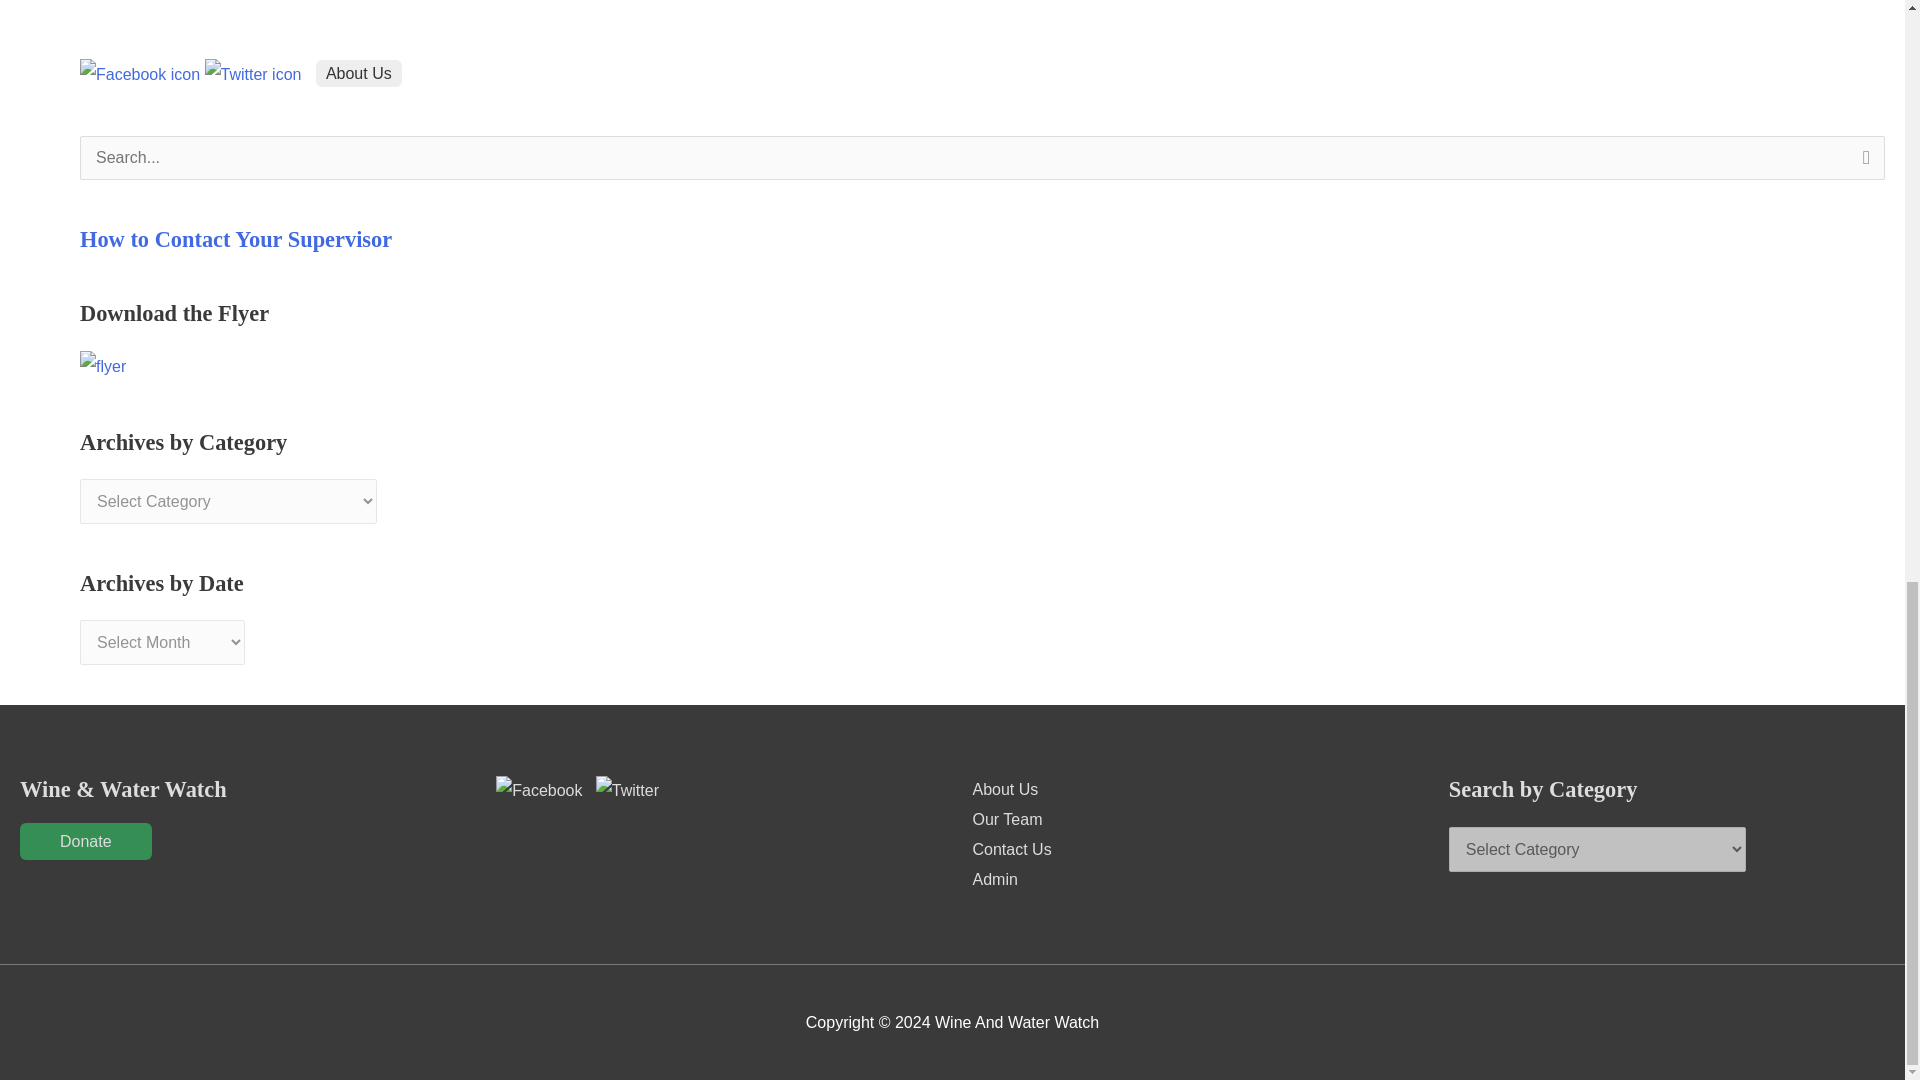 The height and width of the screenshot is (1080, 1920). Describe the element at coordinates (1004, 790) in the screenshot. I see `About Us` at that location.